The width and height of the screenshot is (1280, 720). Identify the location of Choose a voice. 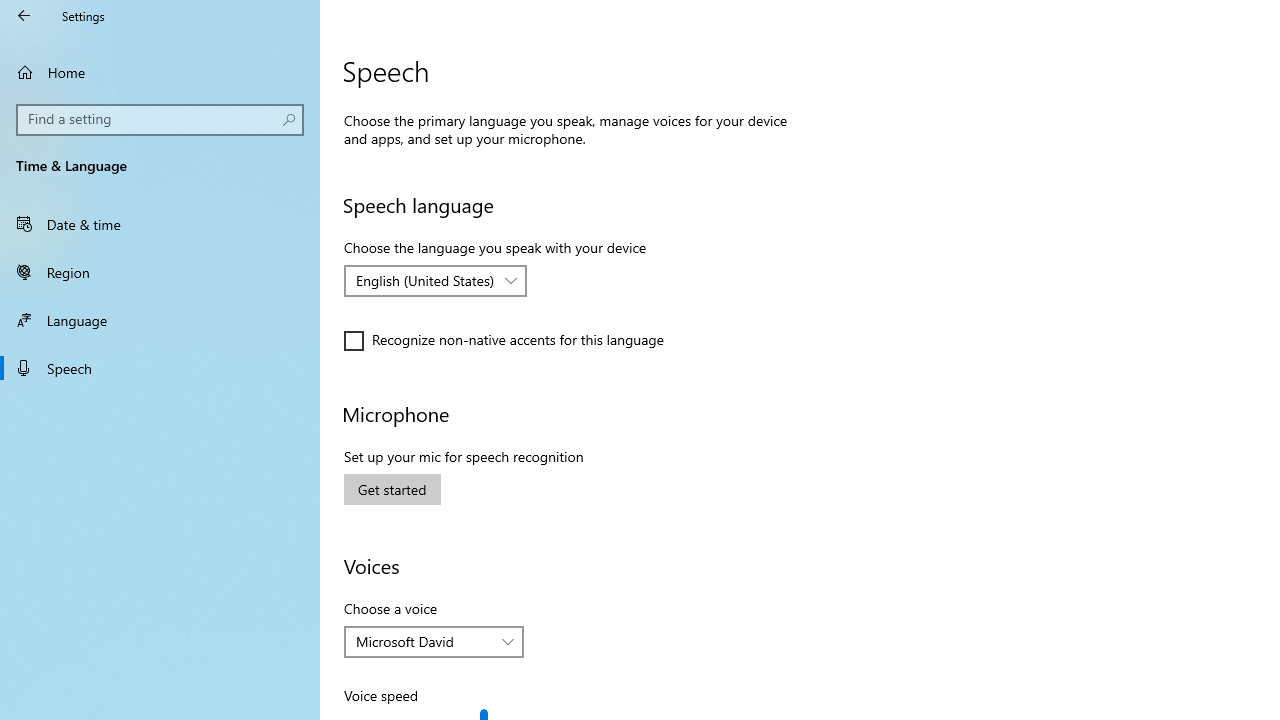
(434, 642).